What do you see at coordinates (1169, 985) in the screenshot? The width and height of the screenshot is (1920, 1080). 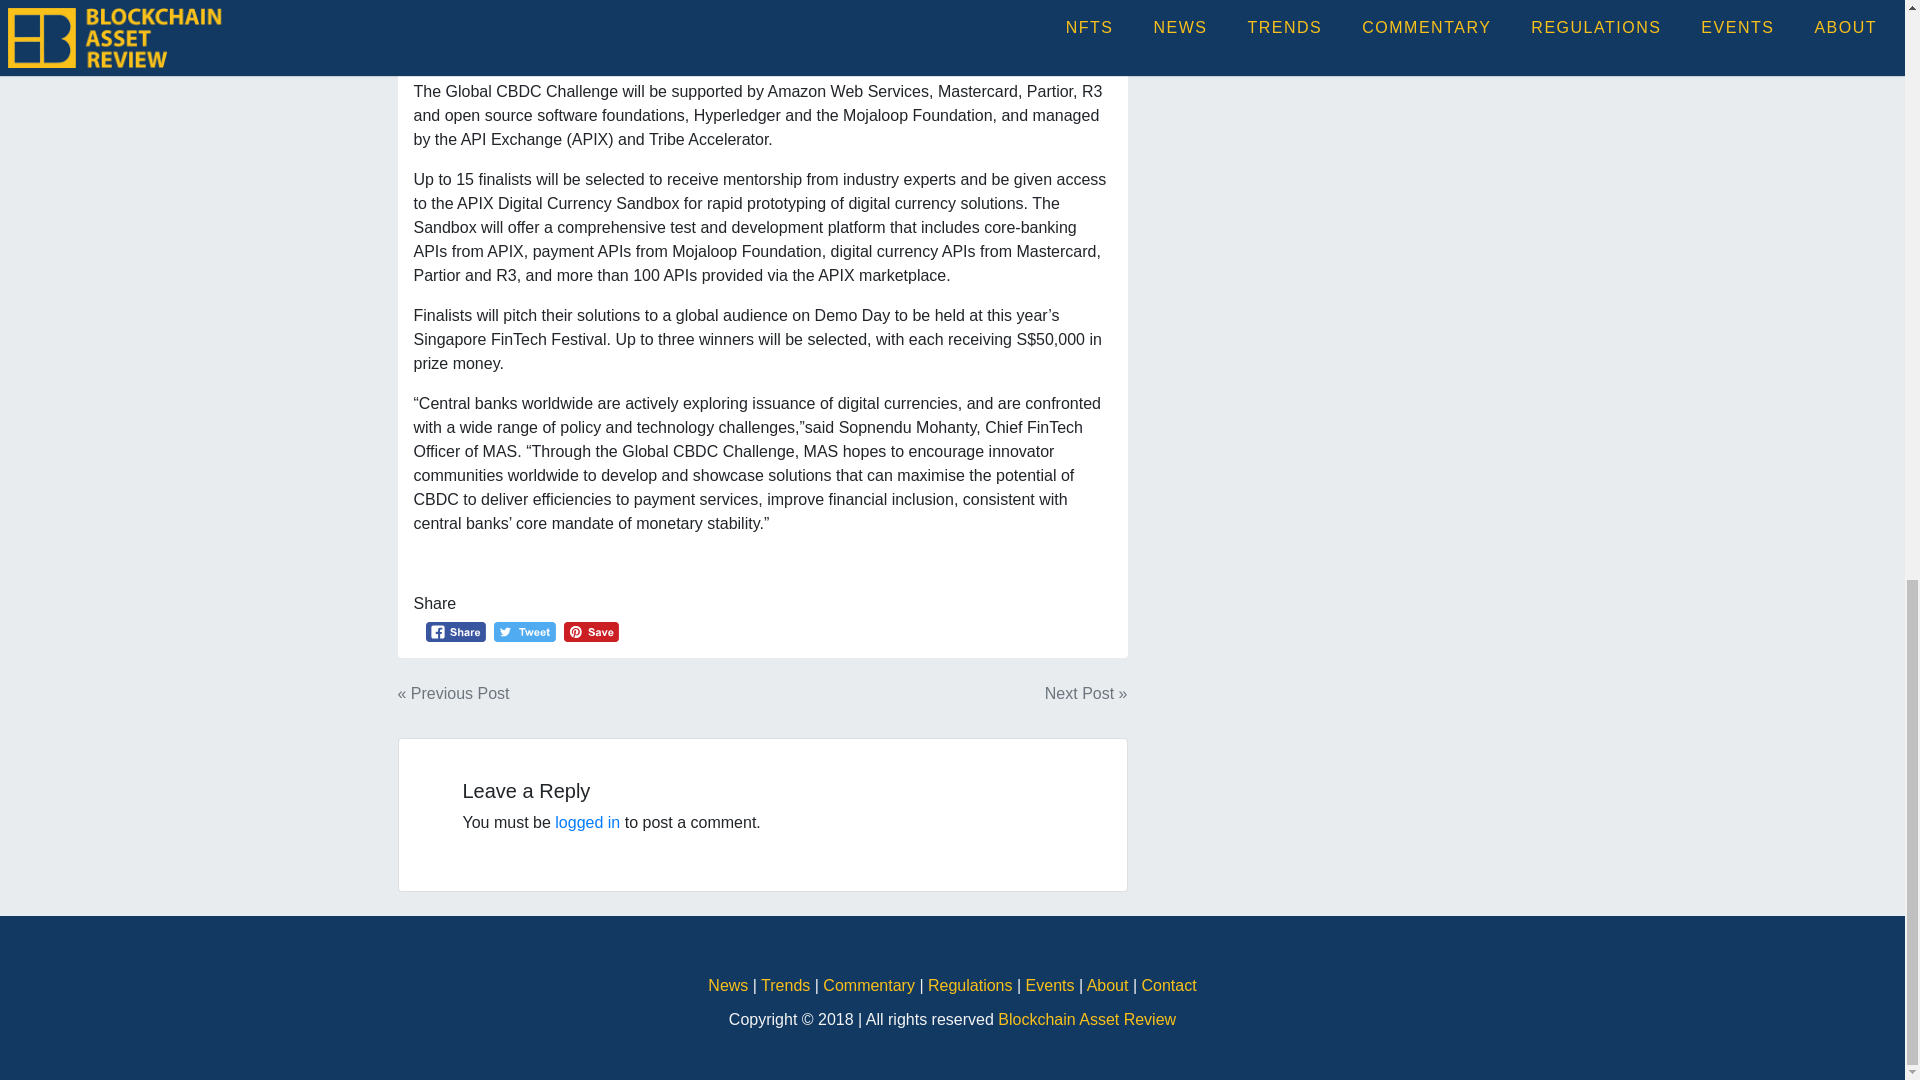 I see `Contact` at bounding box center [1169, 985].